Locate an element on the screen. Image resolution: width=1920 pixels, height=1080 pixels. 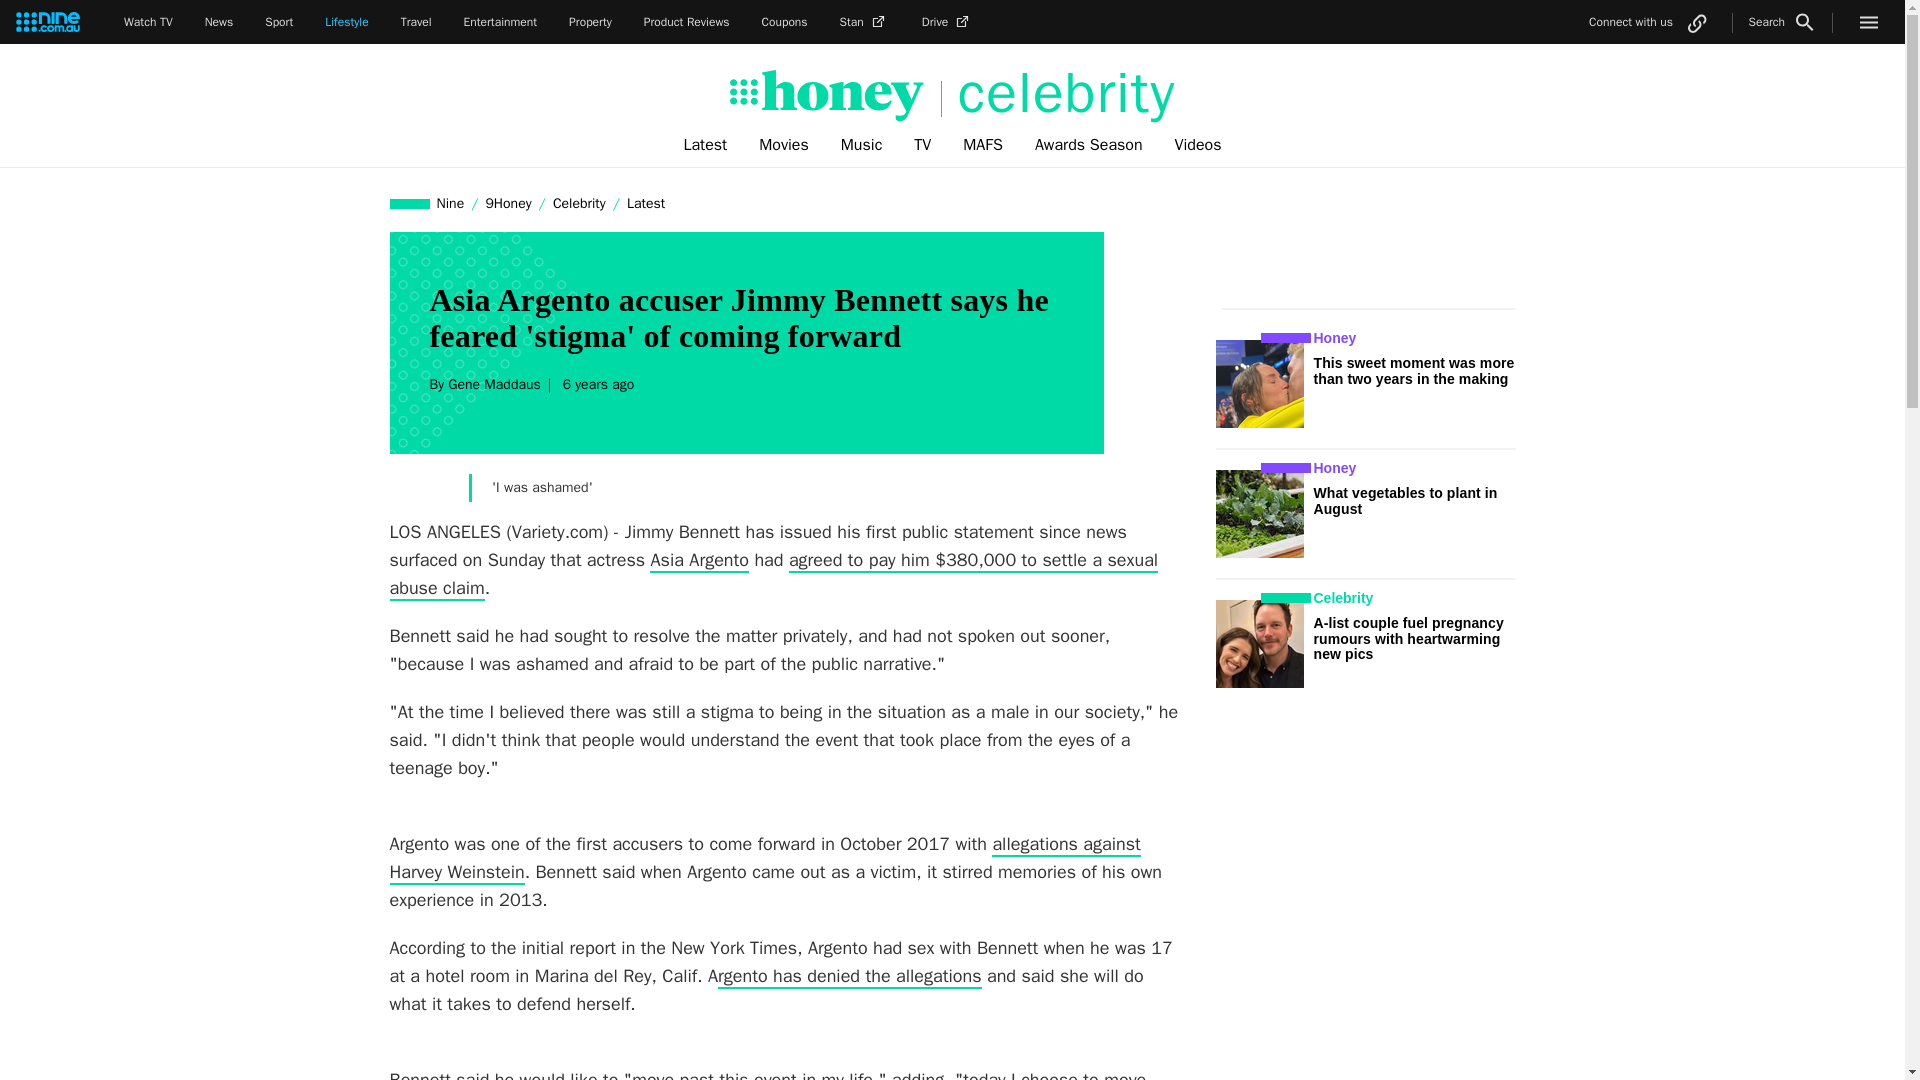
9Honey is located at coordinates (508, 203).